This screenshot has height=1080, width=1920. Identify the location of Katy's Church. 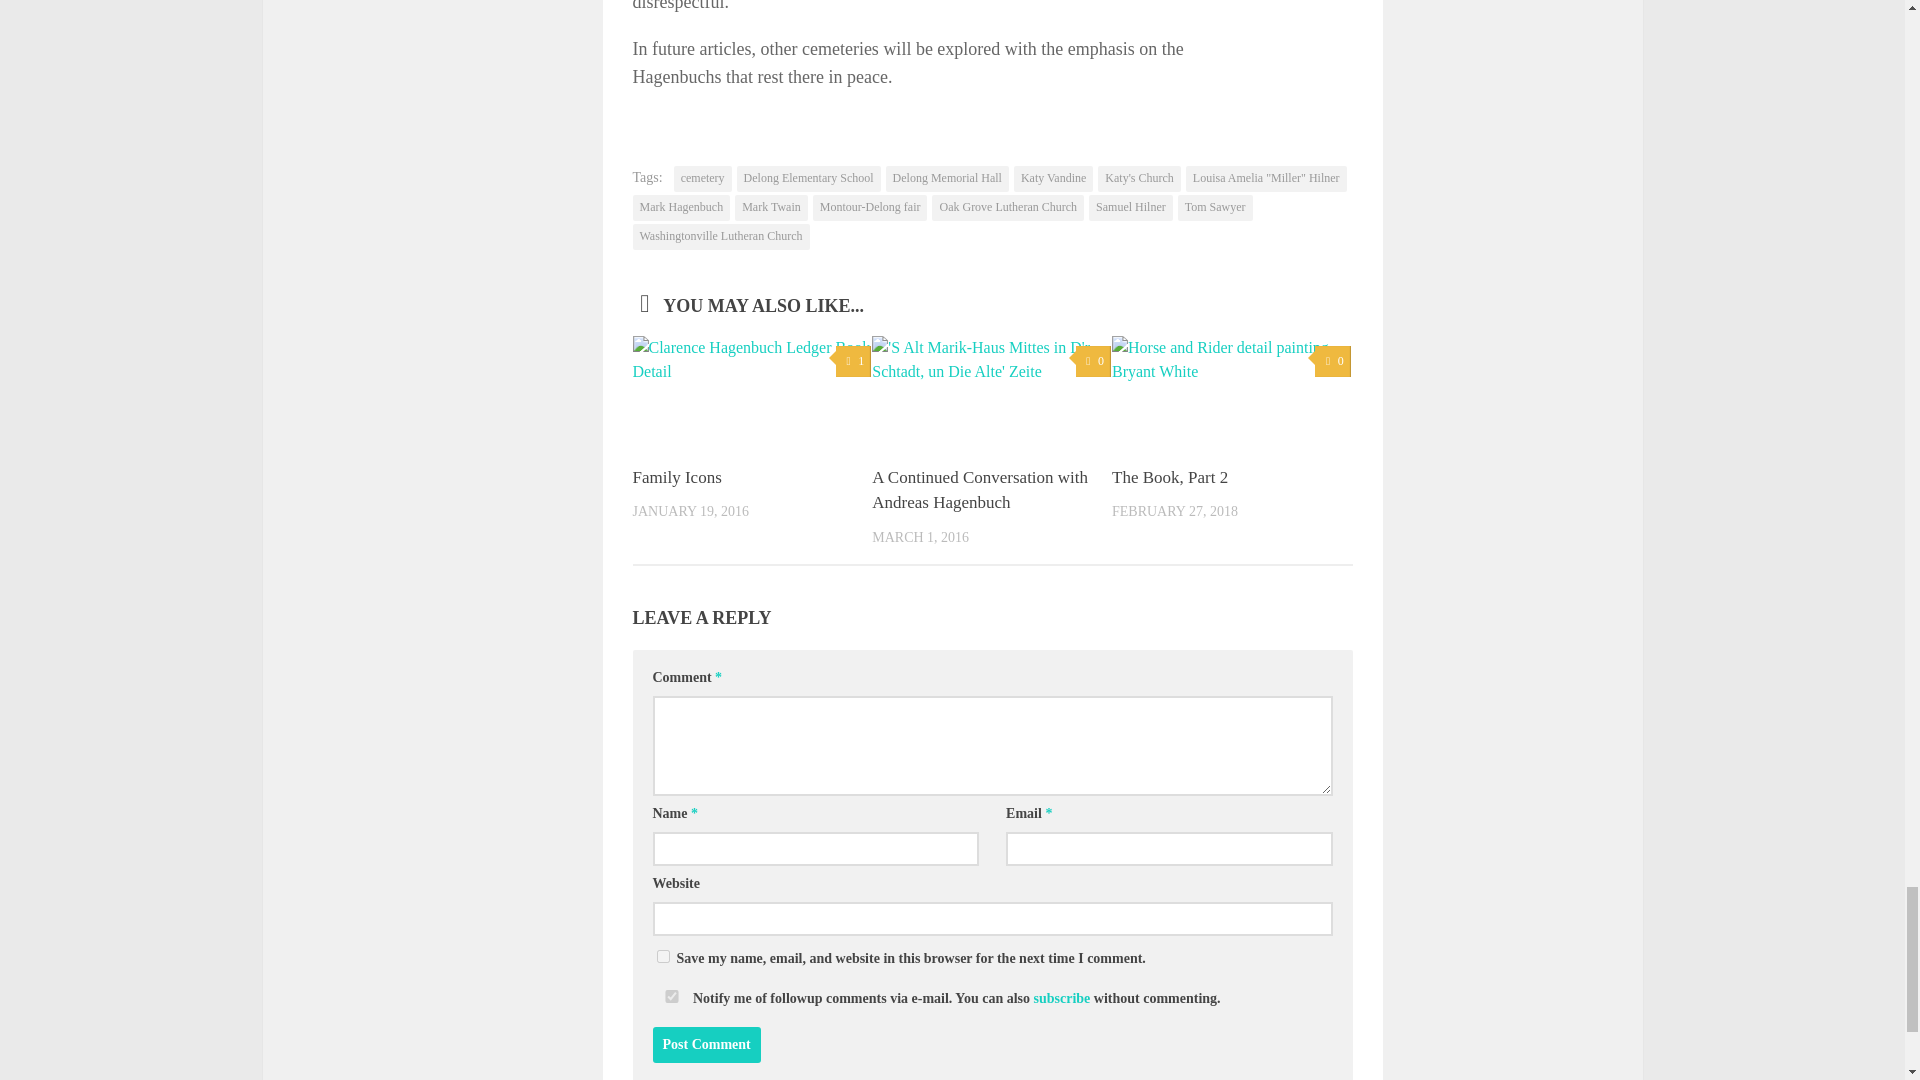
(1139, 179).